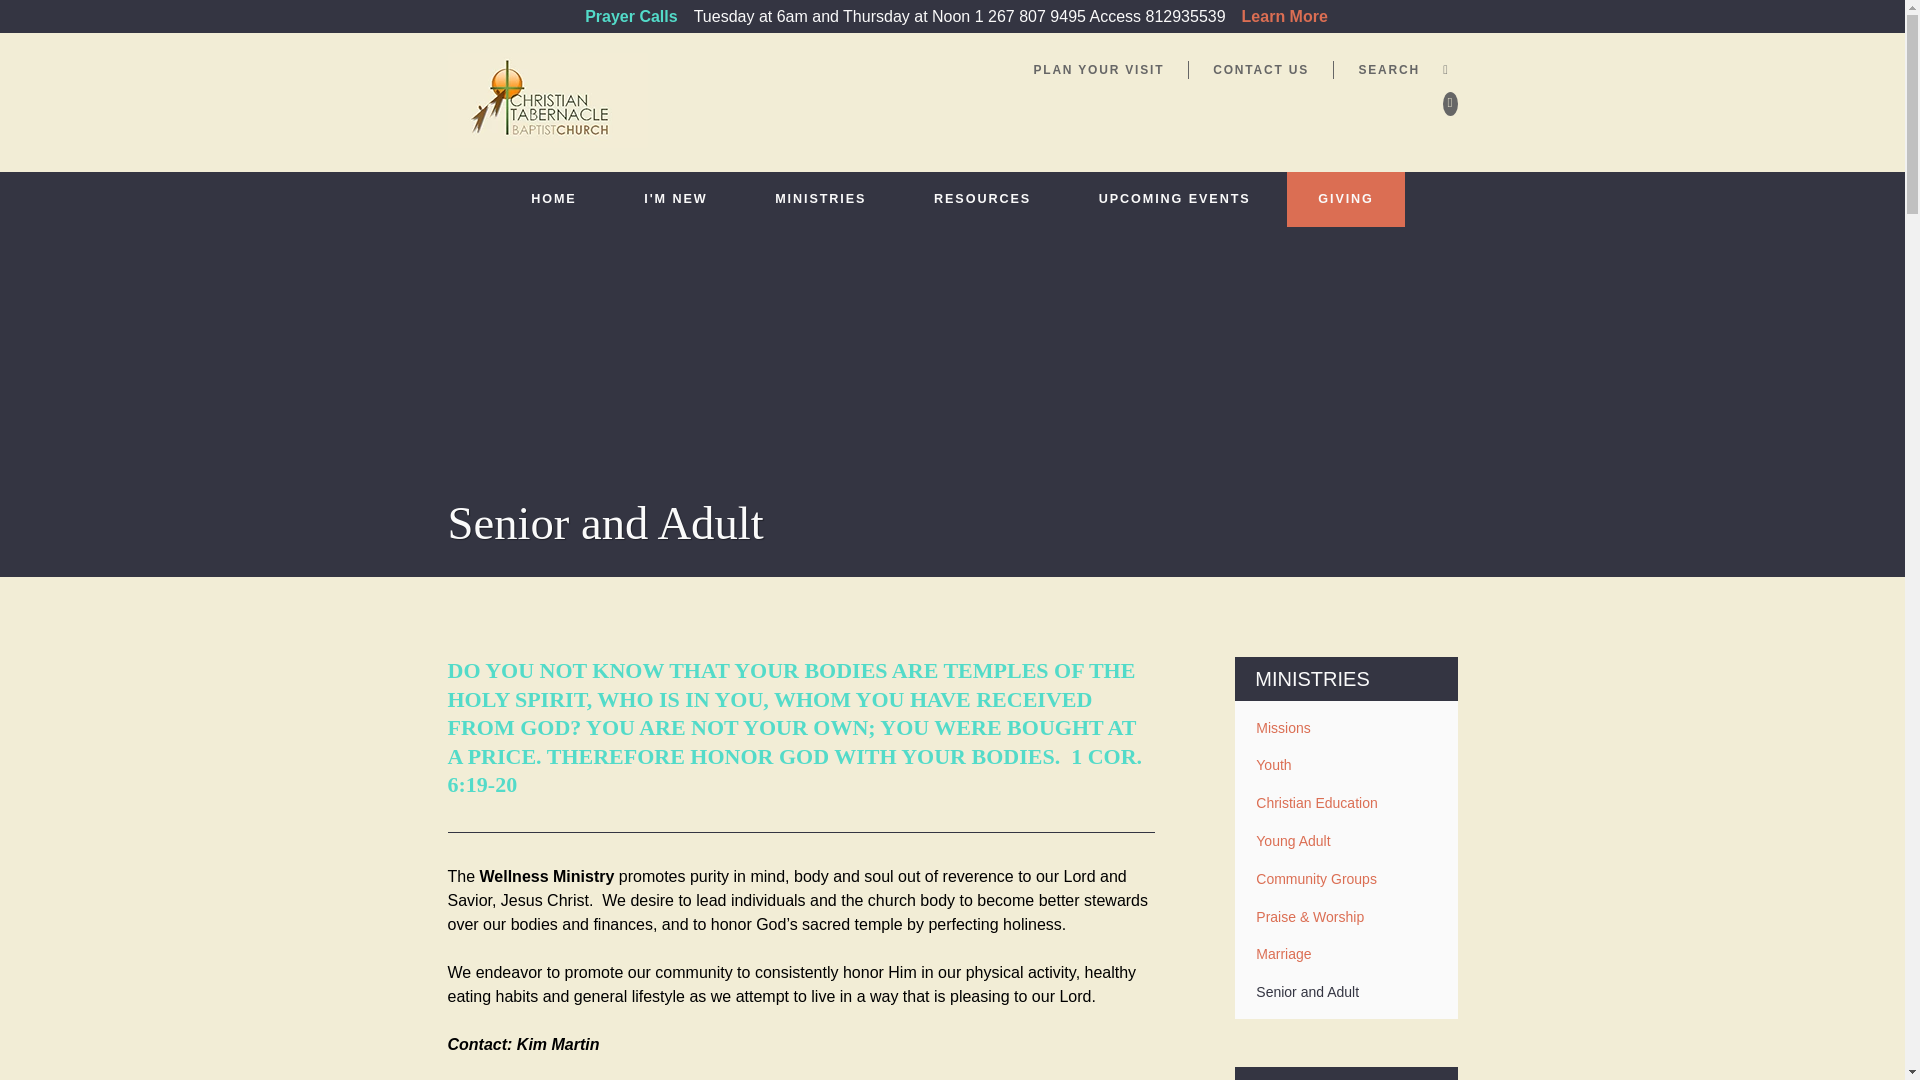 This screenshot has width=1920, height=1080. Describe the element at coordinates (676, 198) in the screenshot. I see `I'M NEW` at that location.